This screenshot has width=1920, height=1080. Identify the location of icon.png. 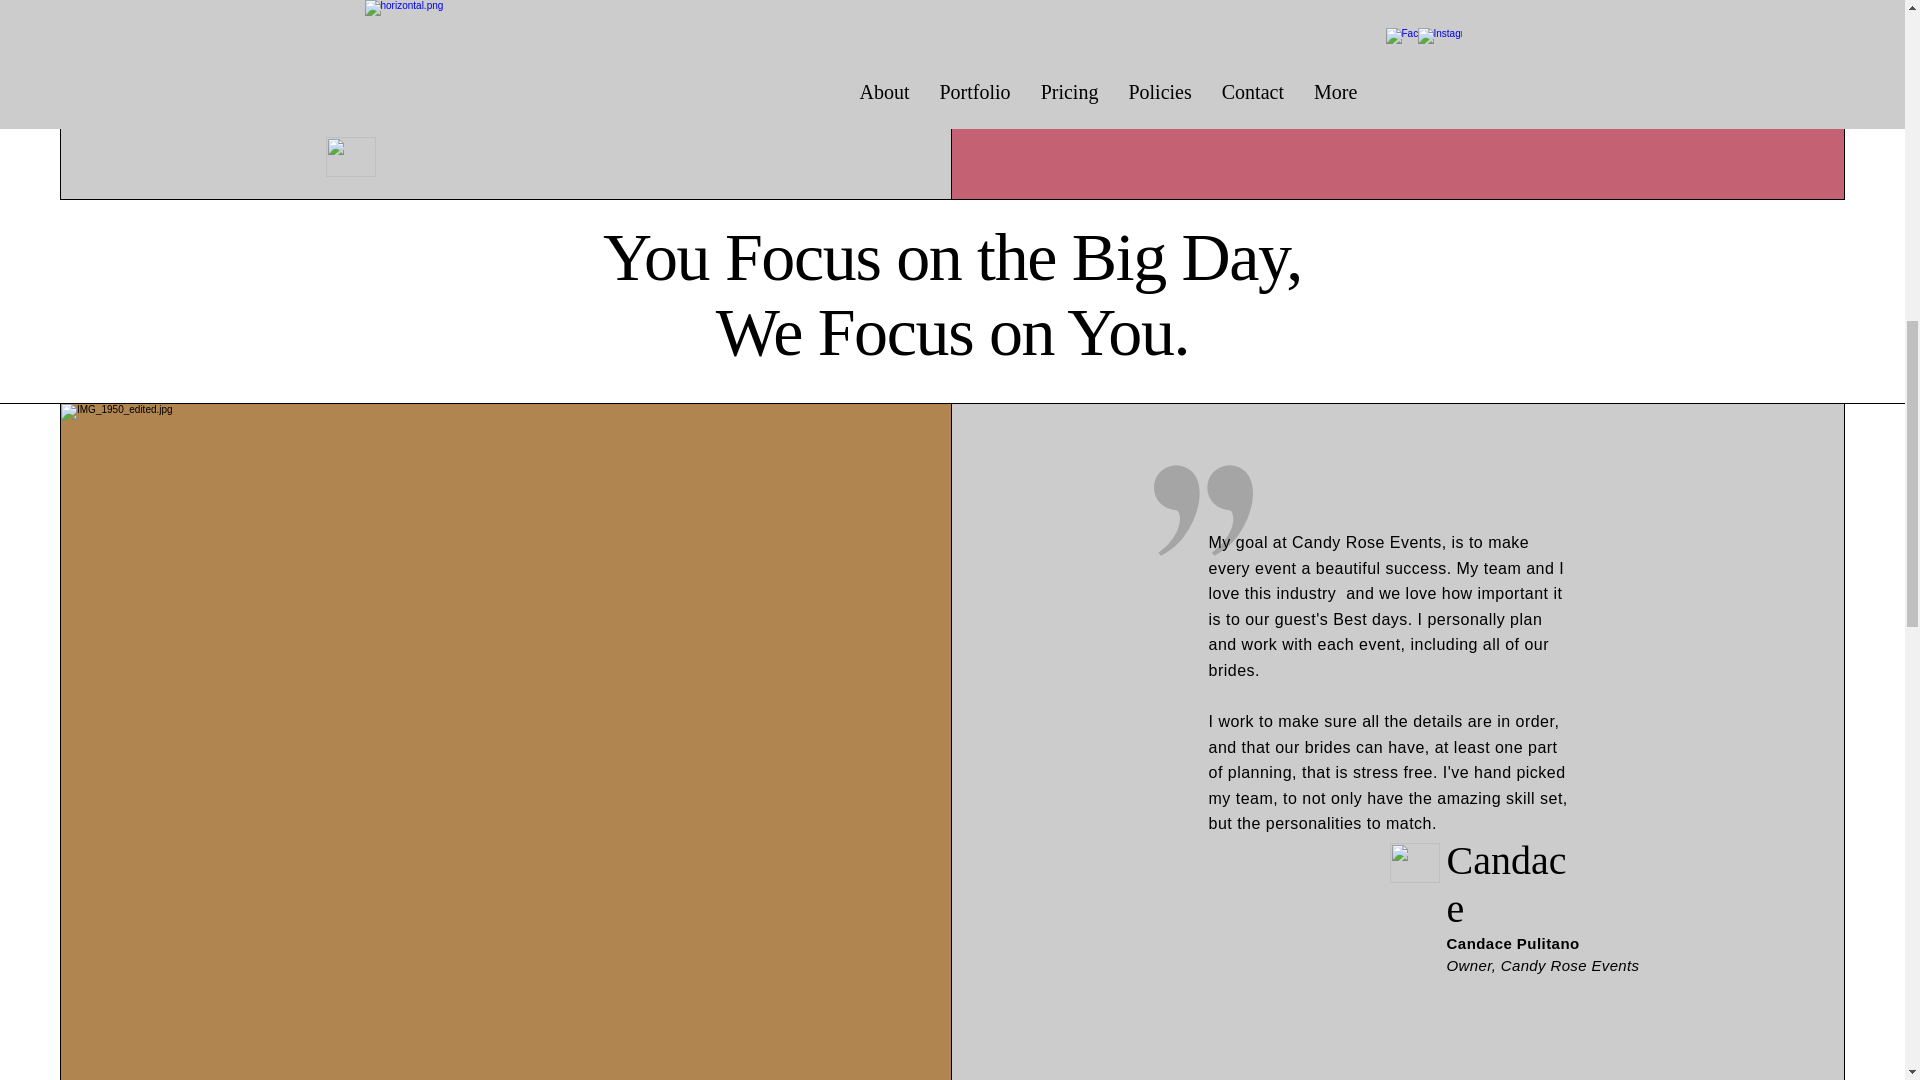
(351, 157).